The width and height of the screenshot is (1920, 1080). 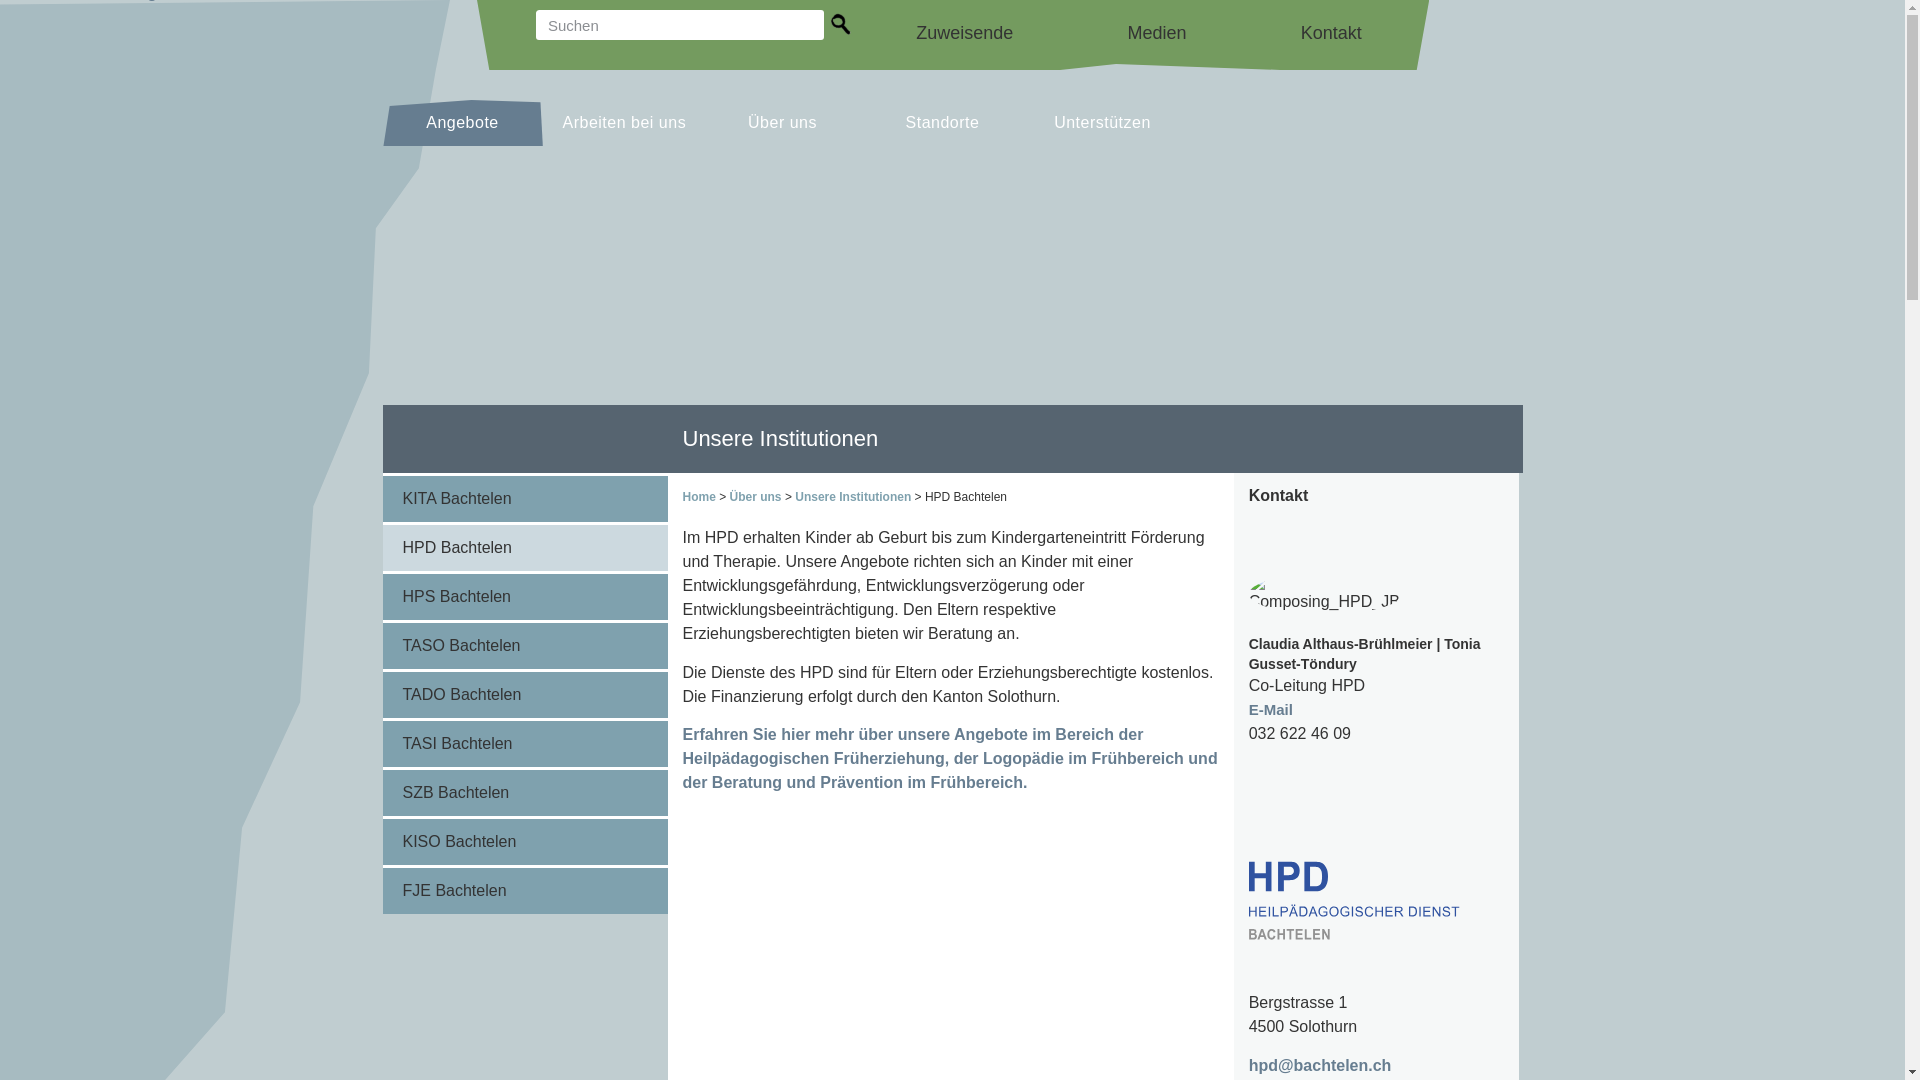 I want to click on FJE Bachtelen, so click(x=524, y=891).